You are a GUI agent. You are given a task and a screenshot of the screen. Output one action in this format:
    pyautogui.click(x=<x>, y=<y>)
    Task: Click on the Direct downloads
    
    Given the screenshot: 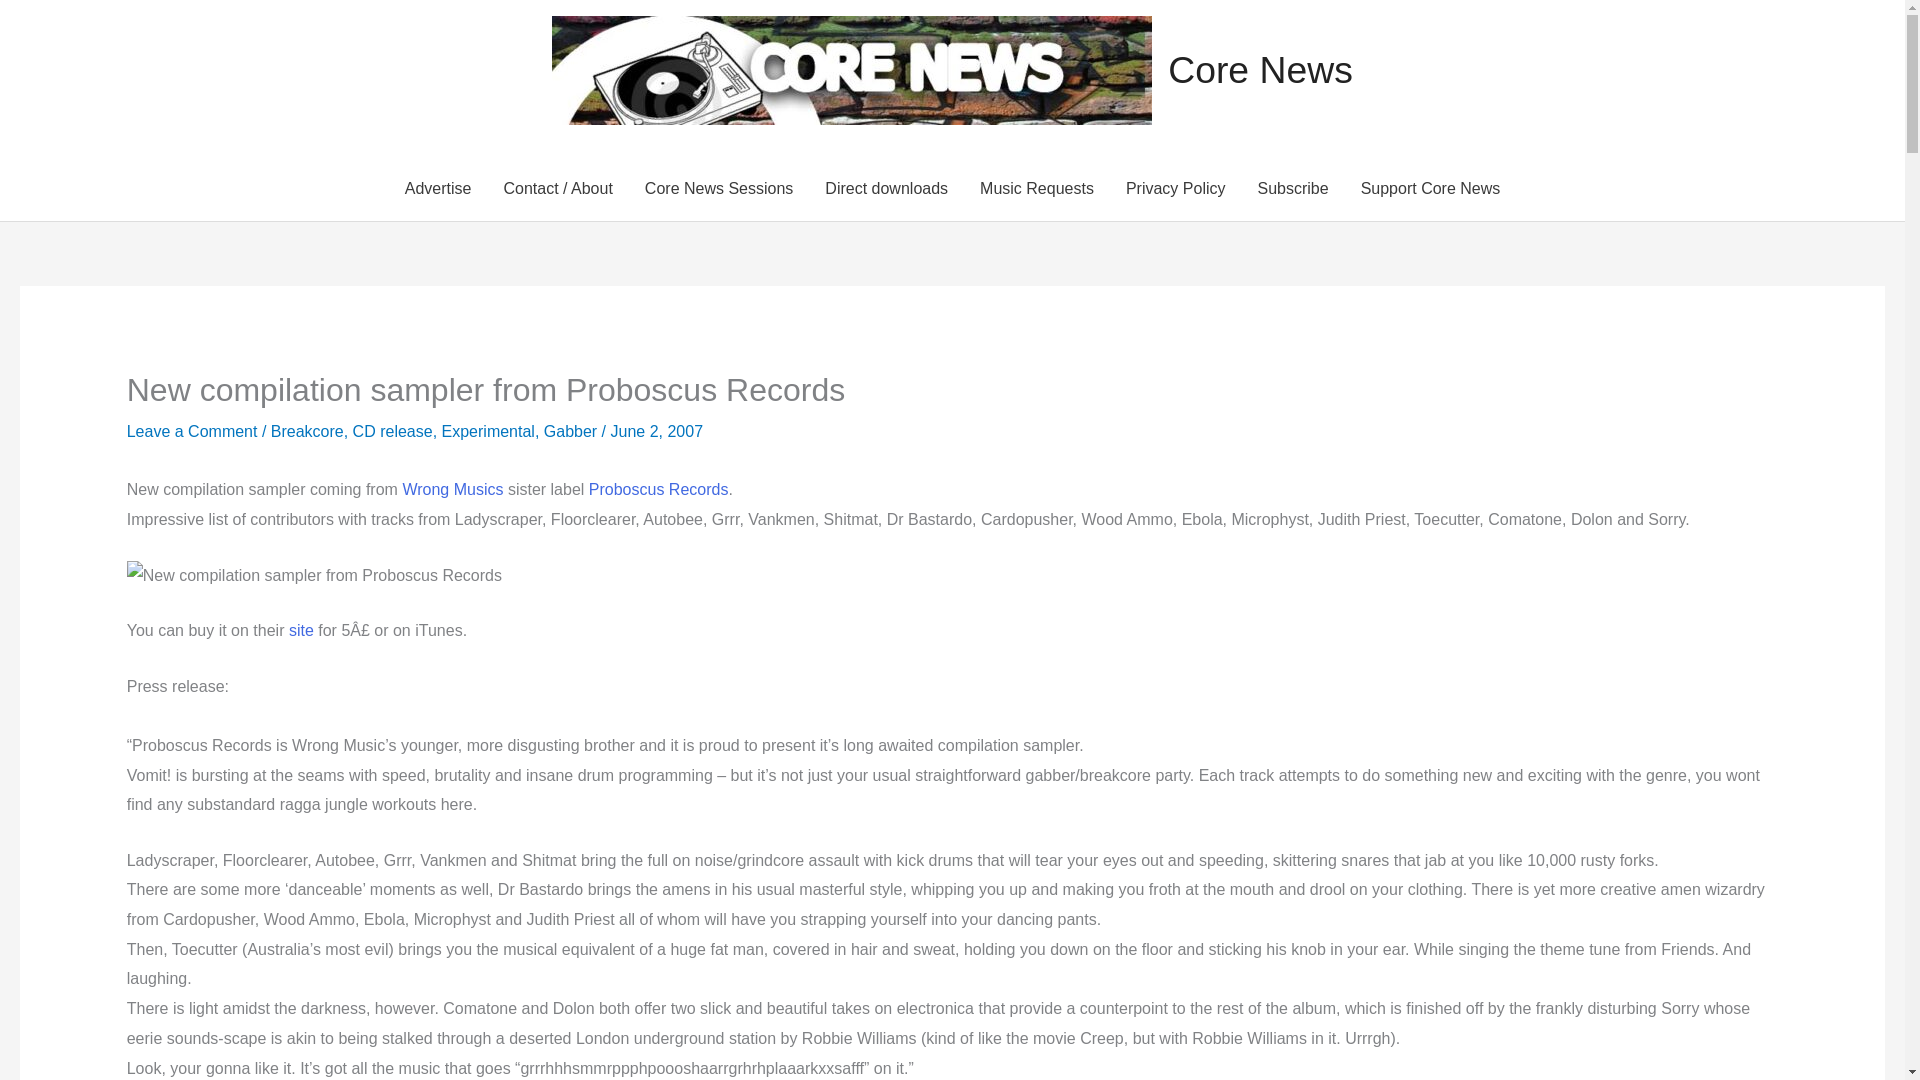 What is the action you would take?
    pyautogui.click(x=886, y=188)
    